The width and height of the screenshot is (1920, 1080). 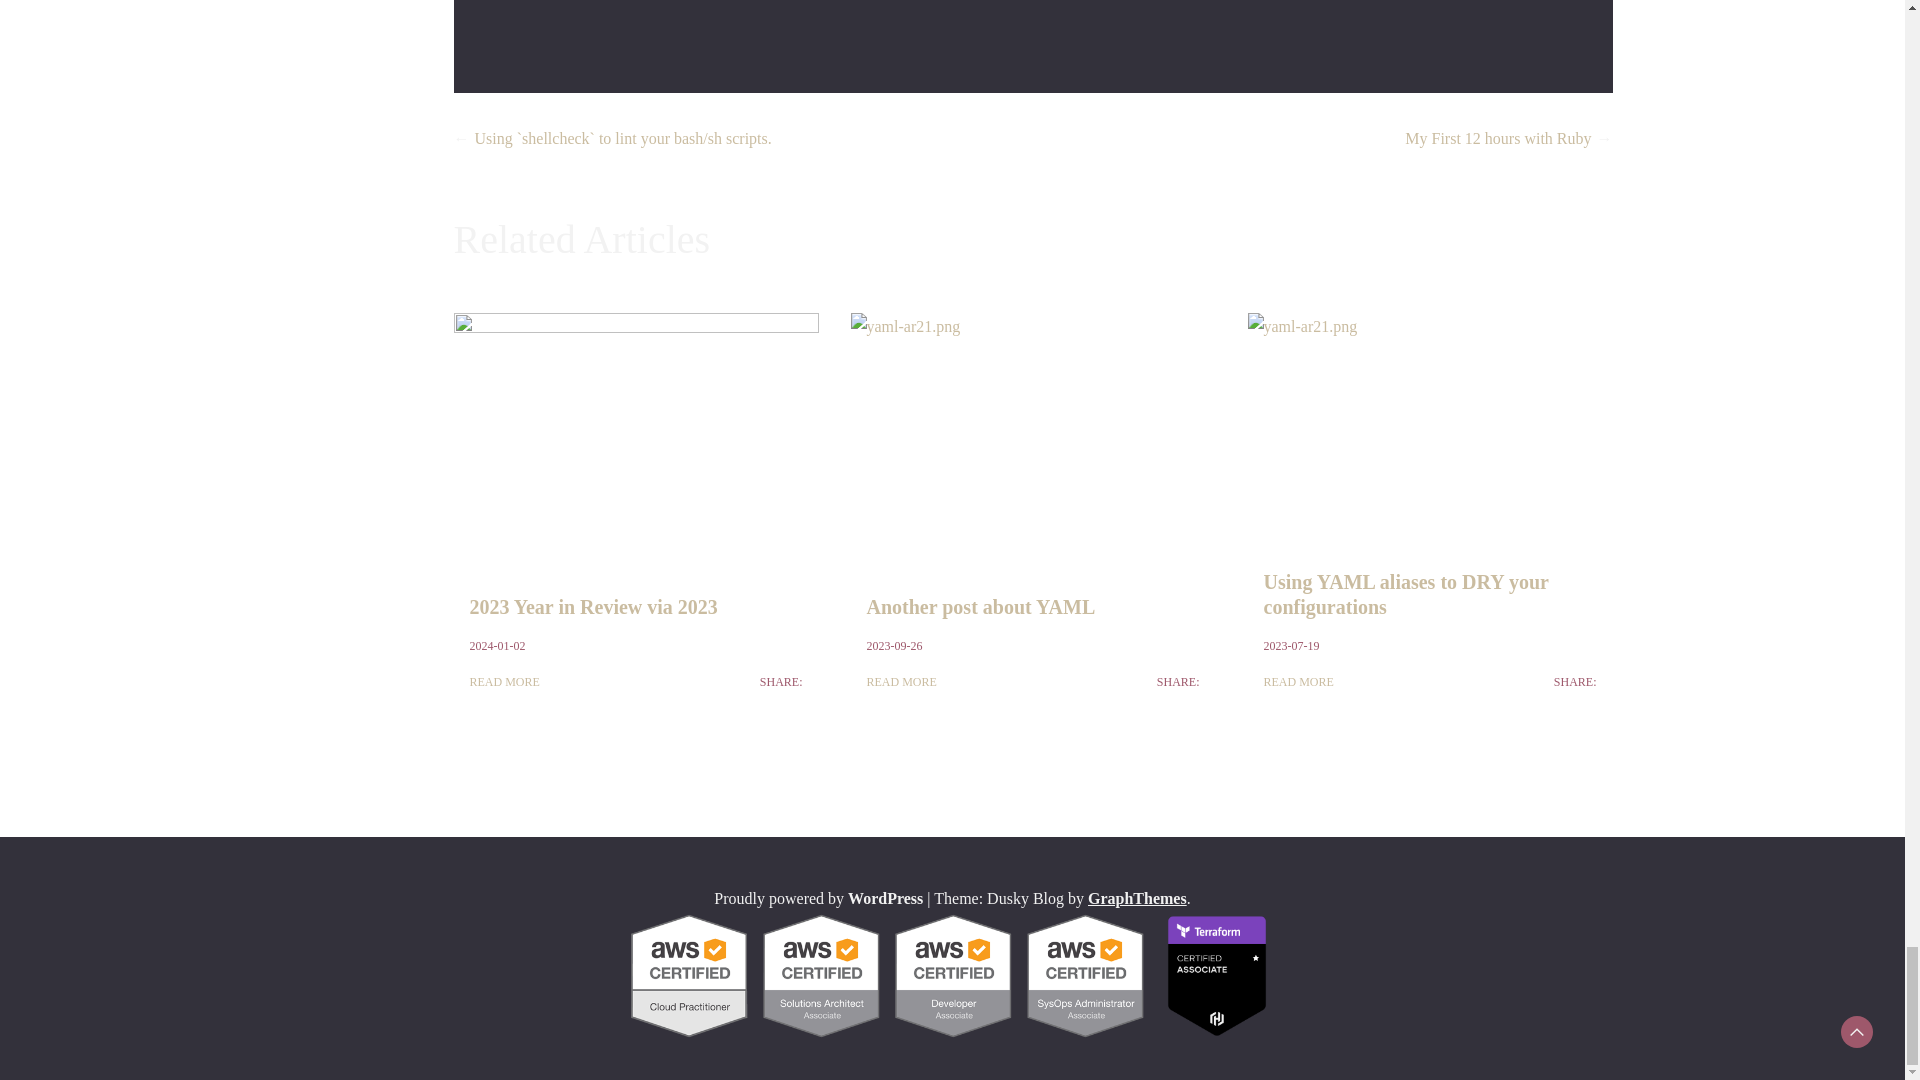 I want to click on 2024-01-02, so click(x=498, y=646).